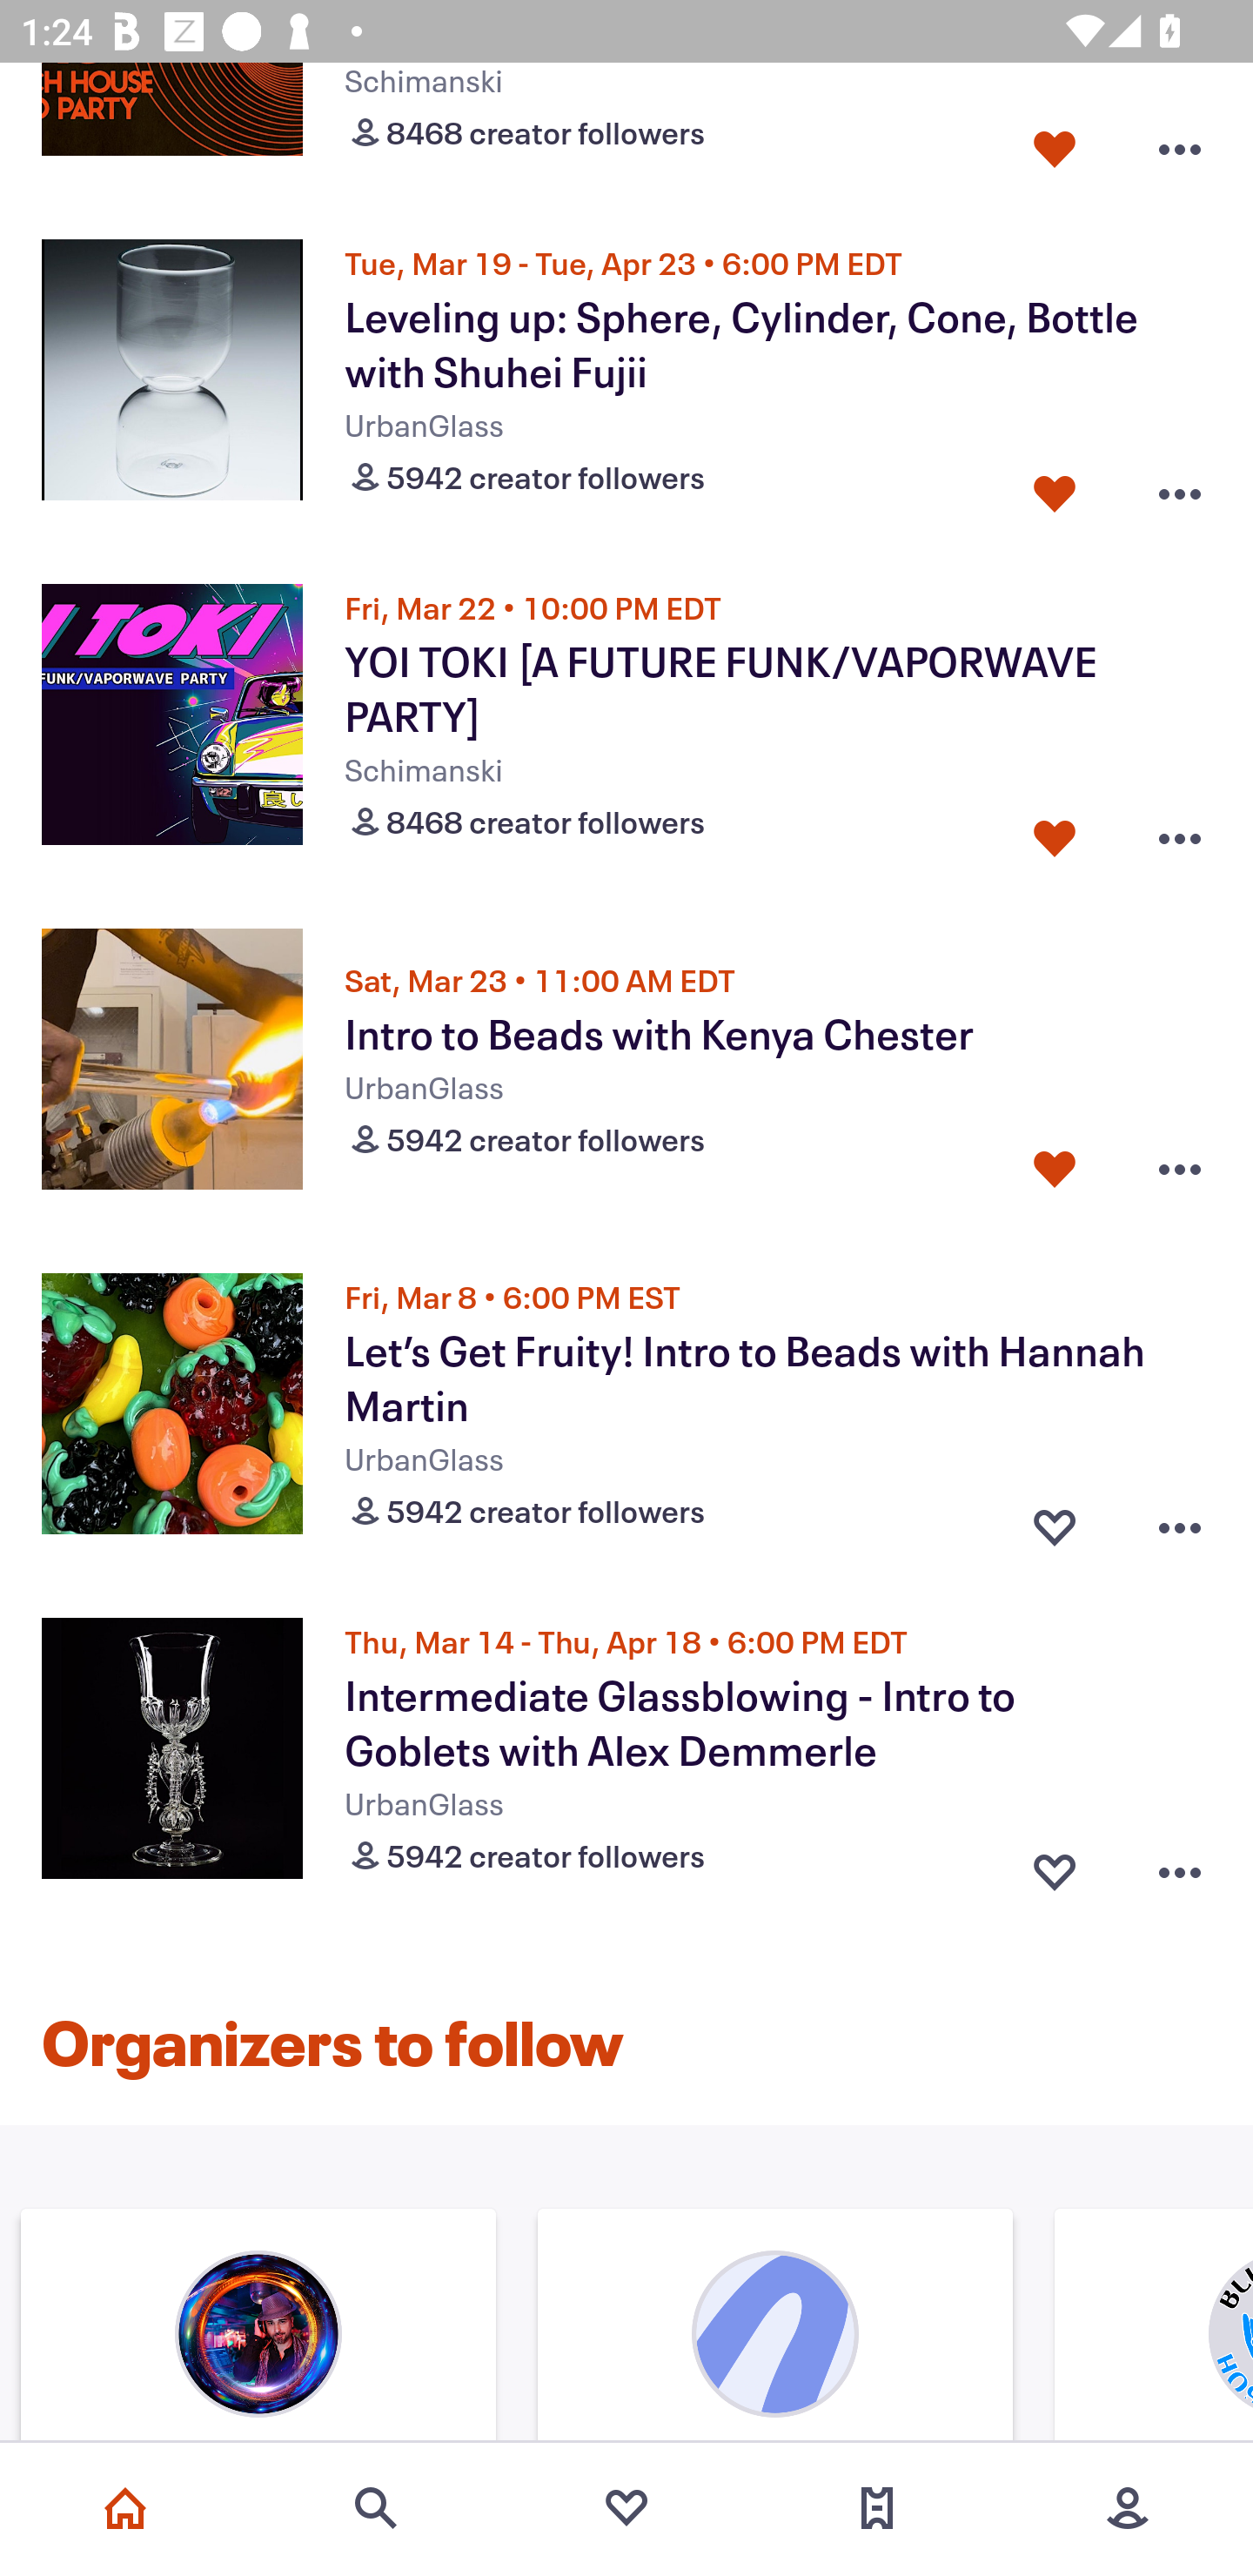  What do you see at coordinates (1180, 1521) in the screenshot?
I see `Overflow menu button` at bounding box center [1180, 1521].